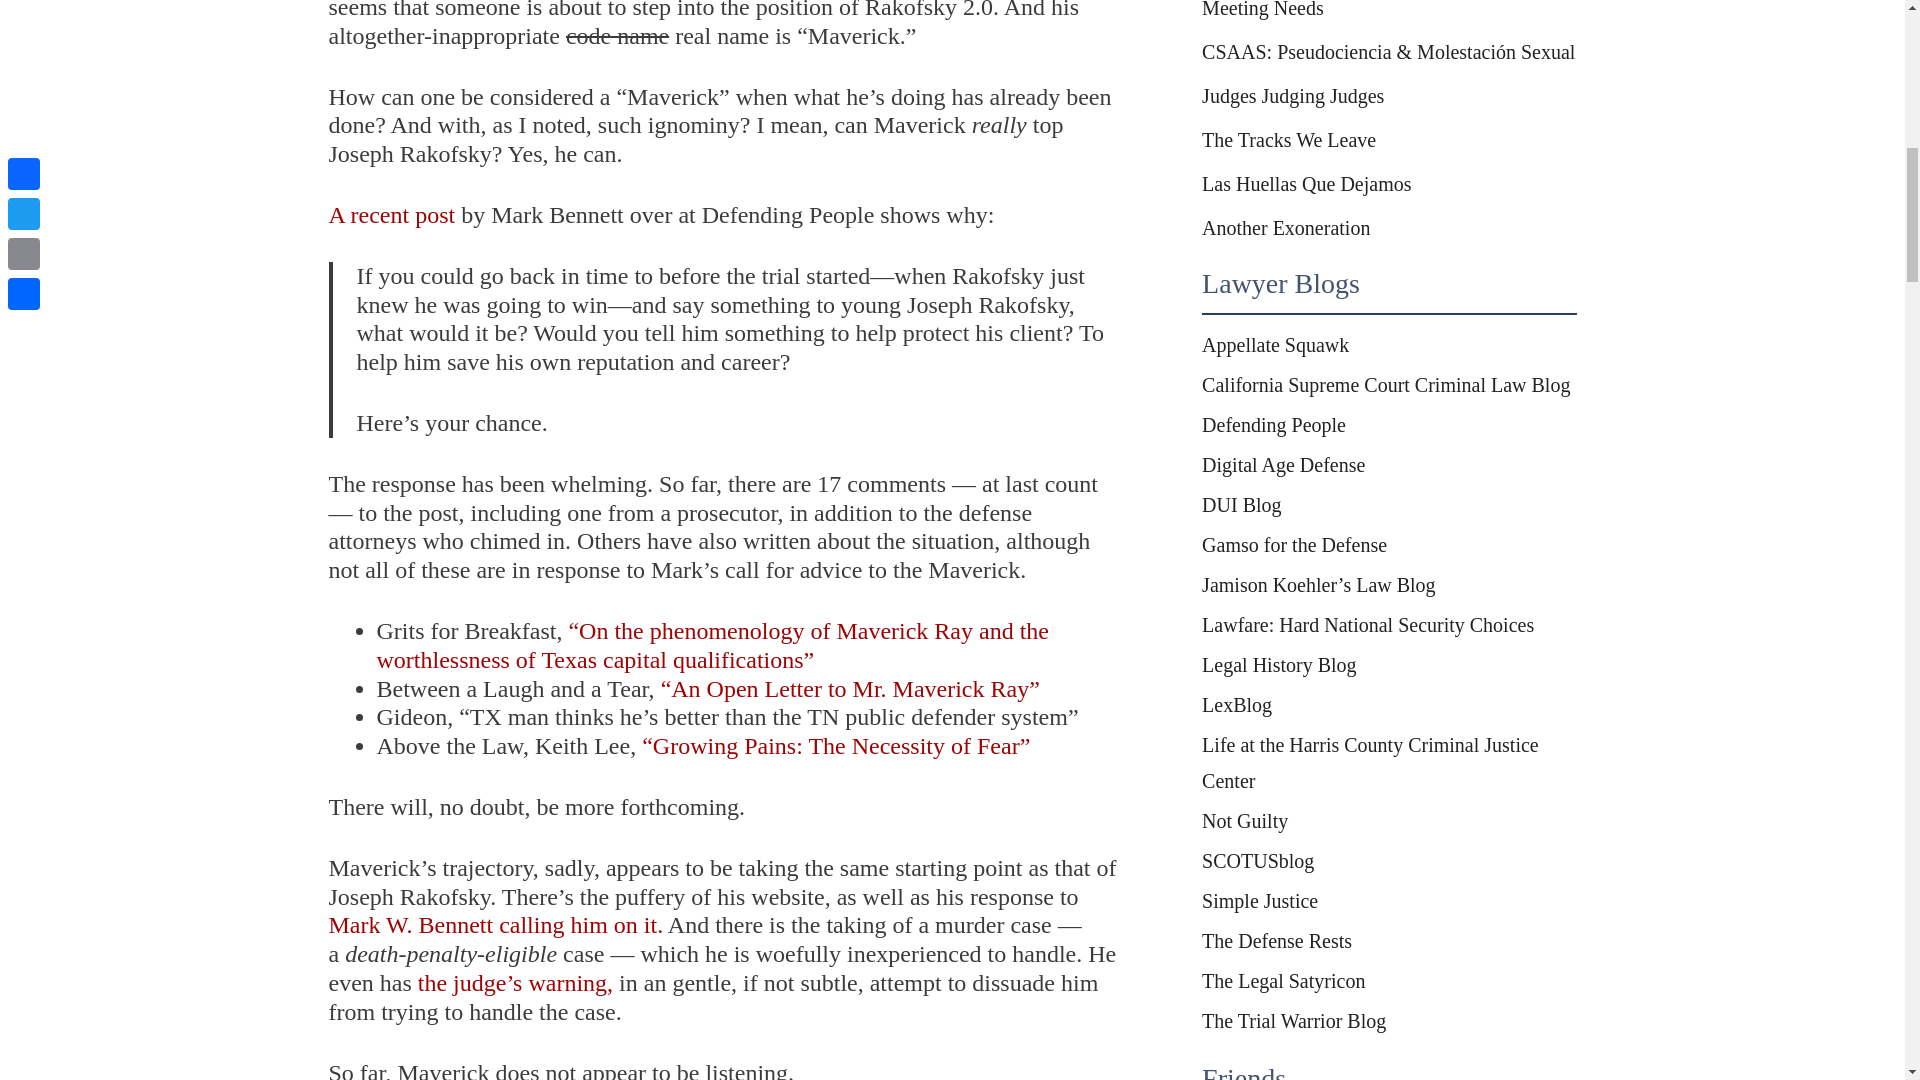 The width and height of the screenshot is (1920, 1080). Describe the element at coordinates (850, 689) in the screenshot. I see `AN OPEN LETTER TO MR. MAVERICK RAY` at that location.